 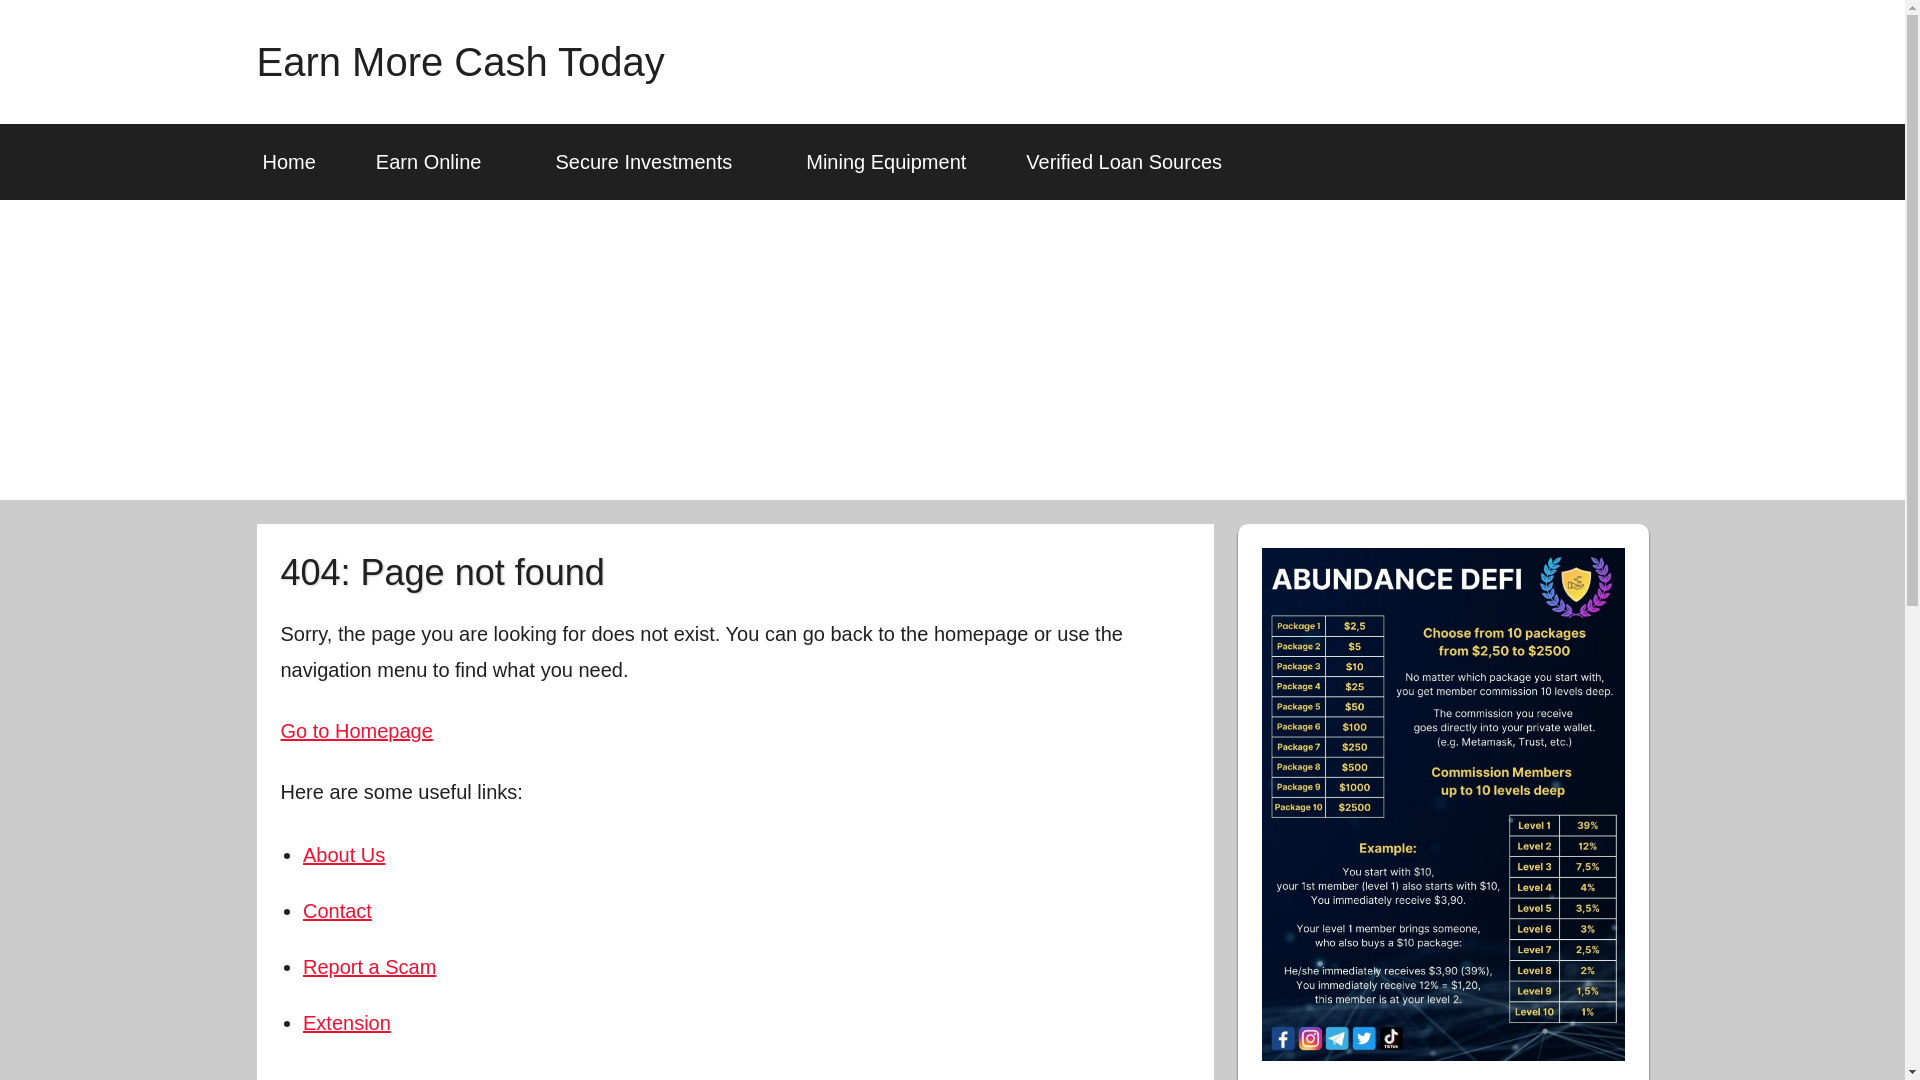 What do you see at coordinates (347, 1022) in the screenshot?
I see `Extension` at bounding box center [347, 1022].